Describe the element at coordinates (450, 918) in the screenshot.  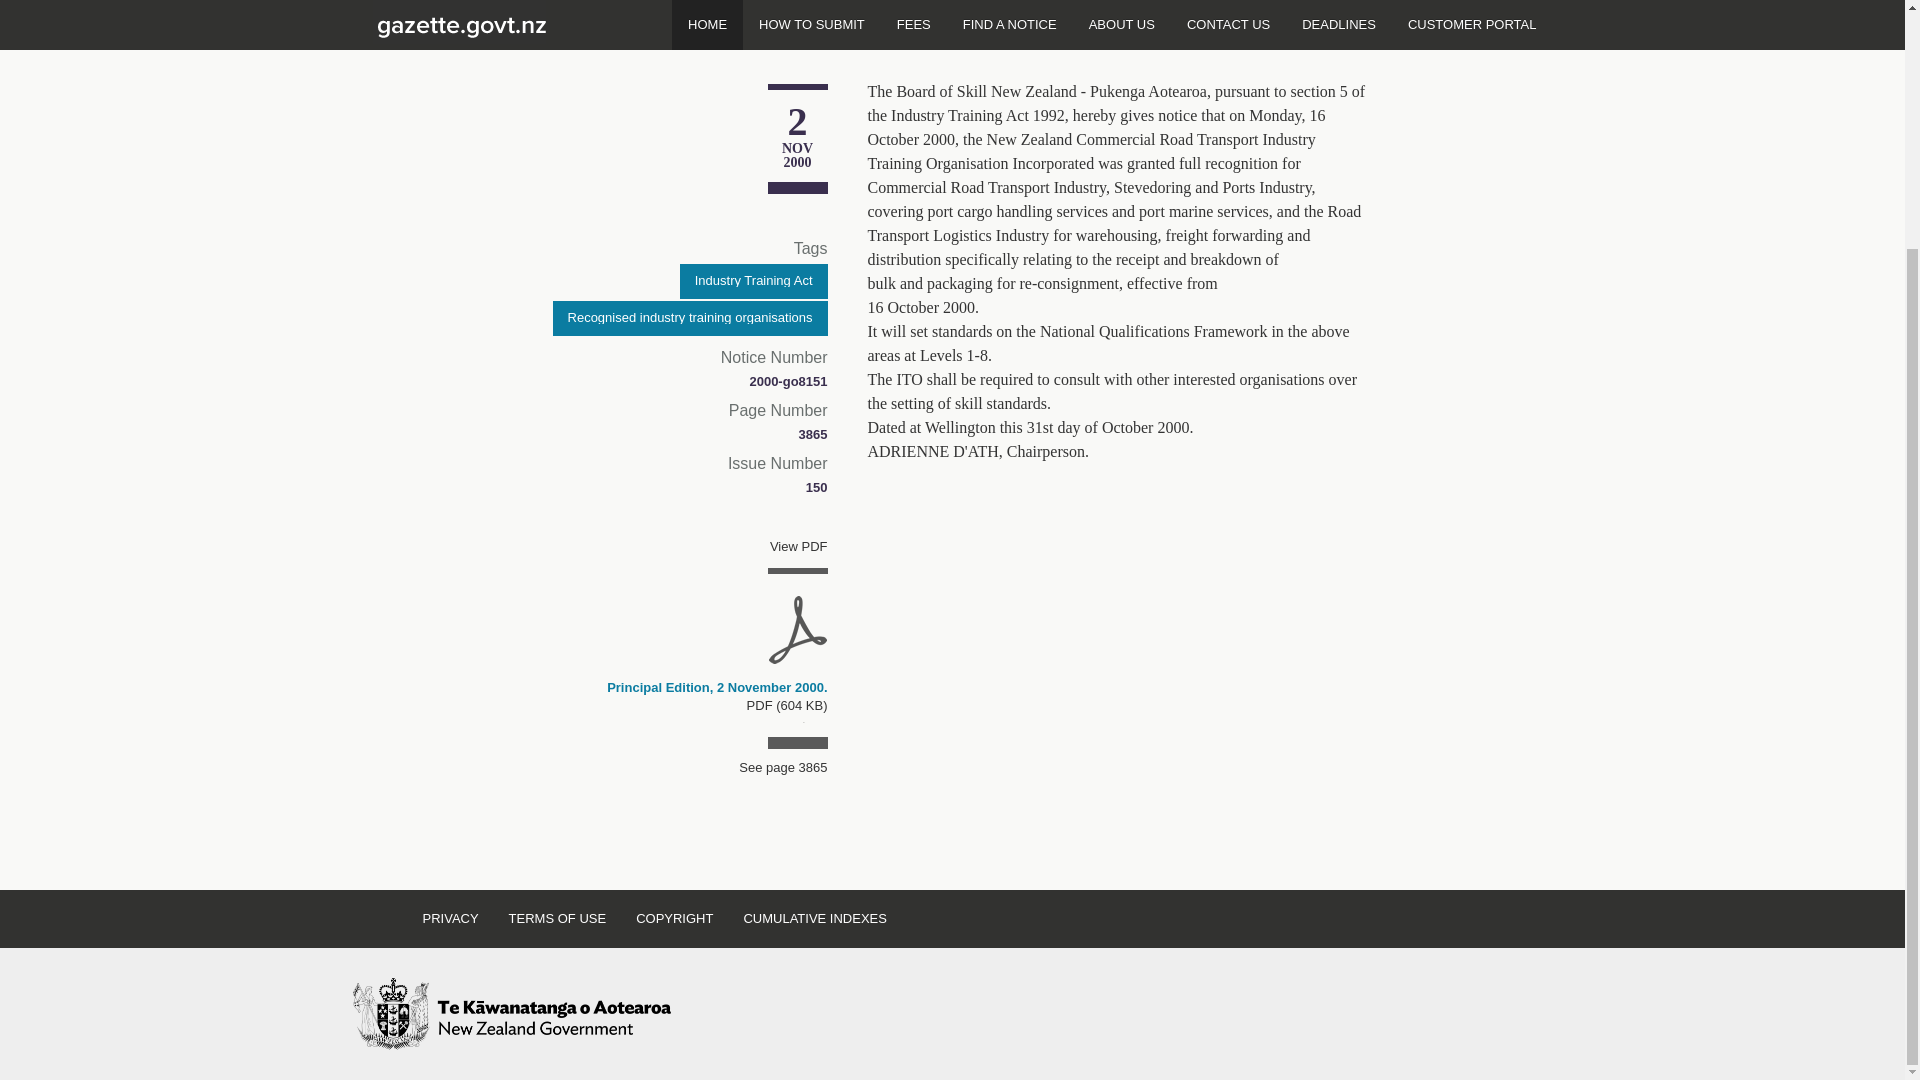
I see `PRIVACY` at that location.